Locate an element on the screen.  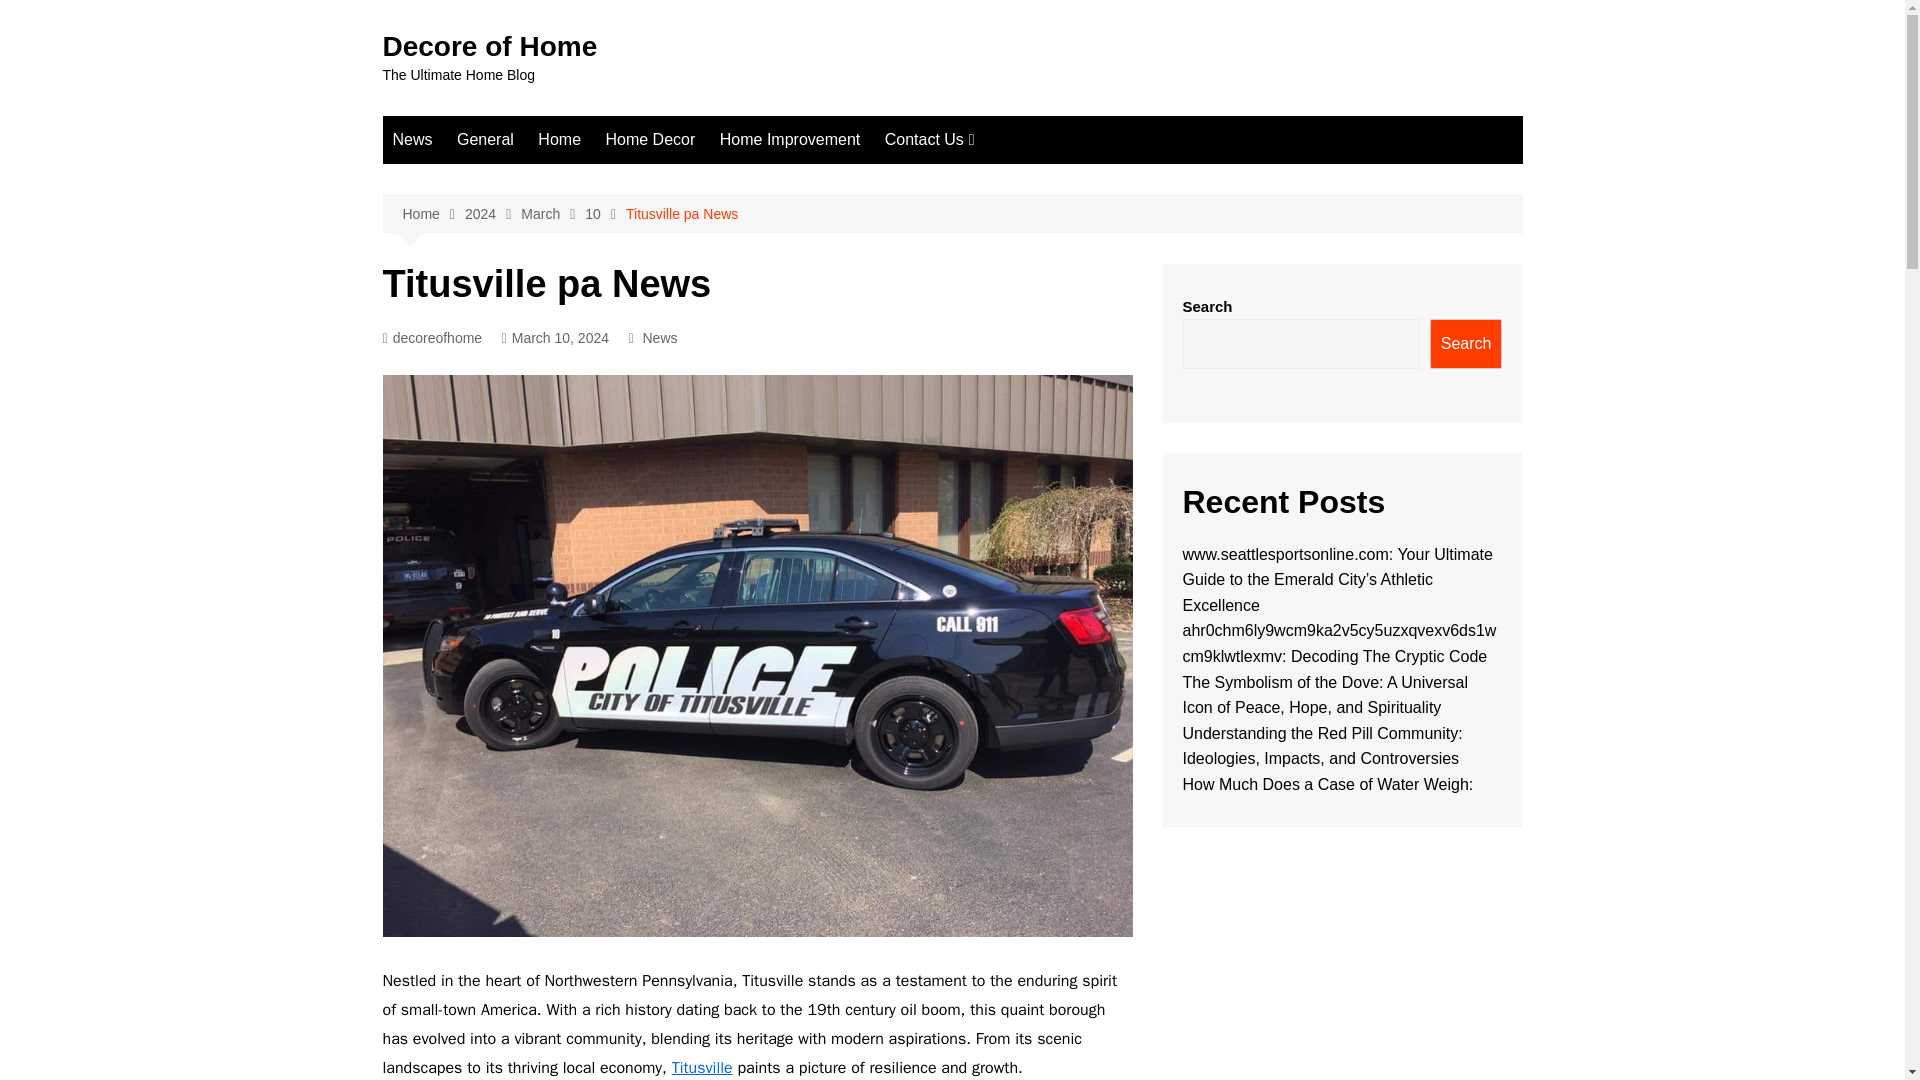
Decore of Home is located at coordinates (490, 46).